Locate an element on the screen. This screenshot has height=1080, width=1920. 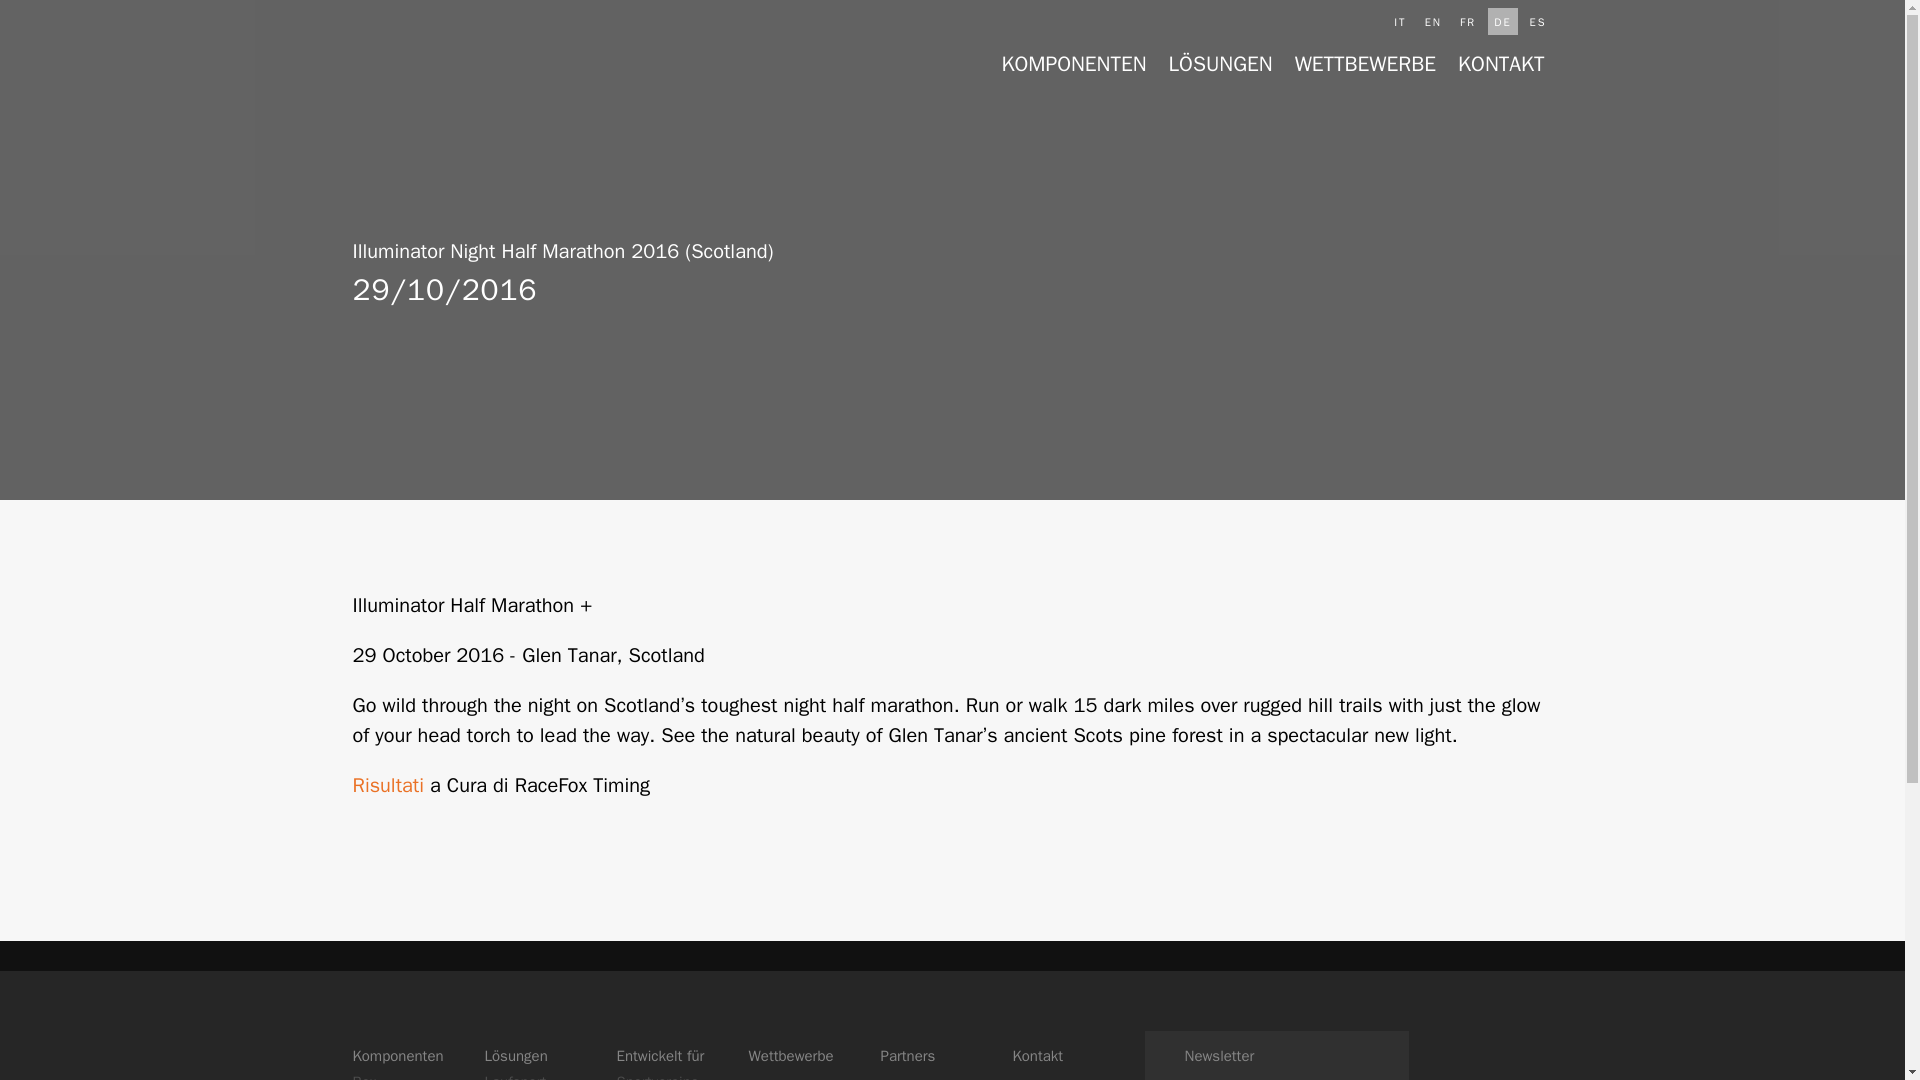
Risultati is located at coordinates (386, 786).